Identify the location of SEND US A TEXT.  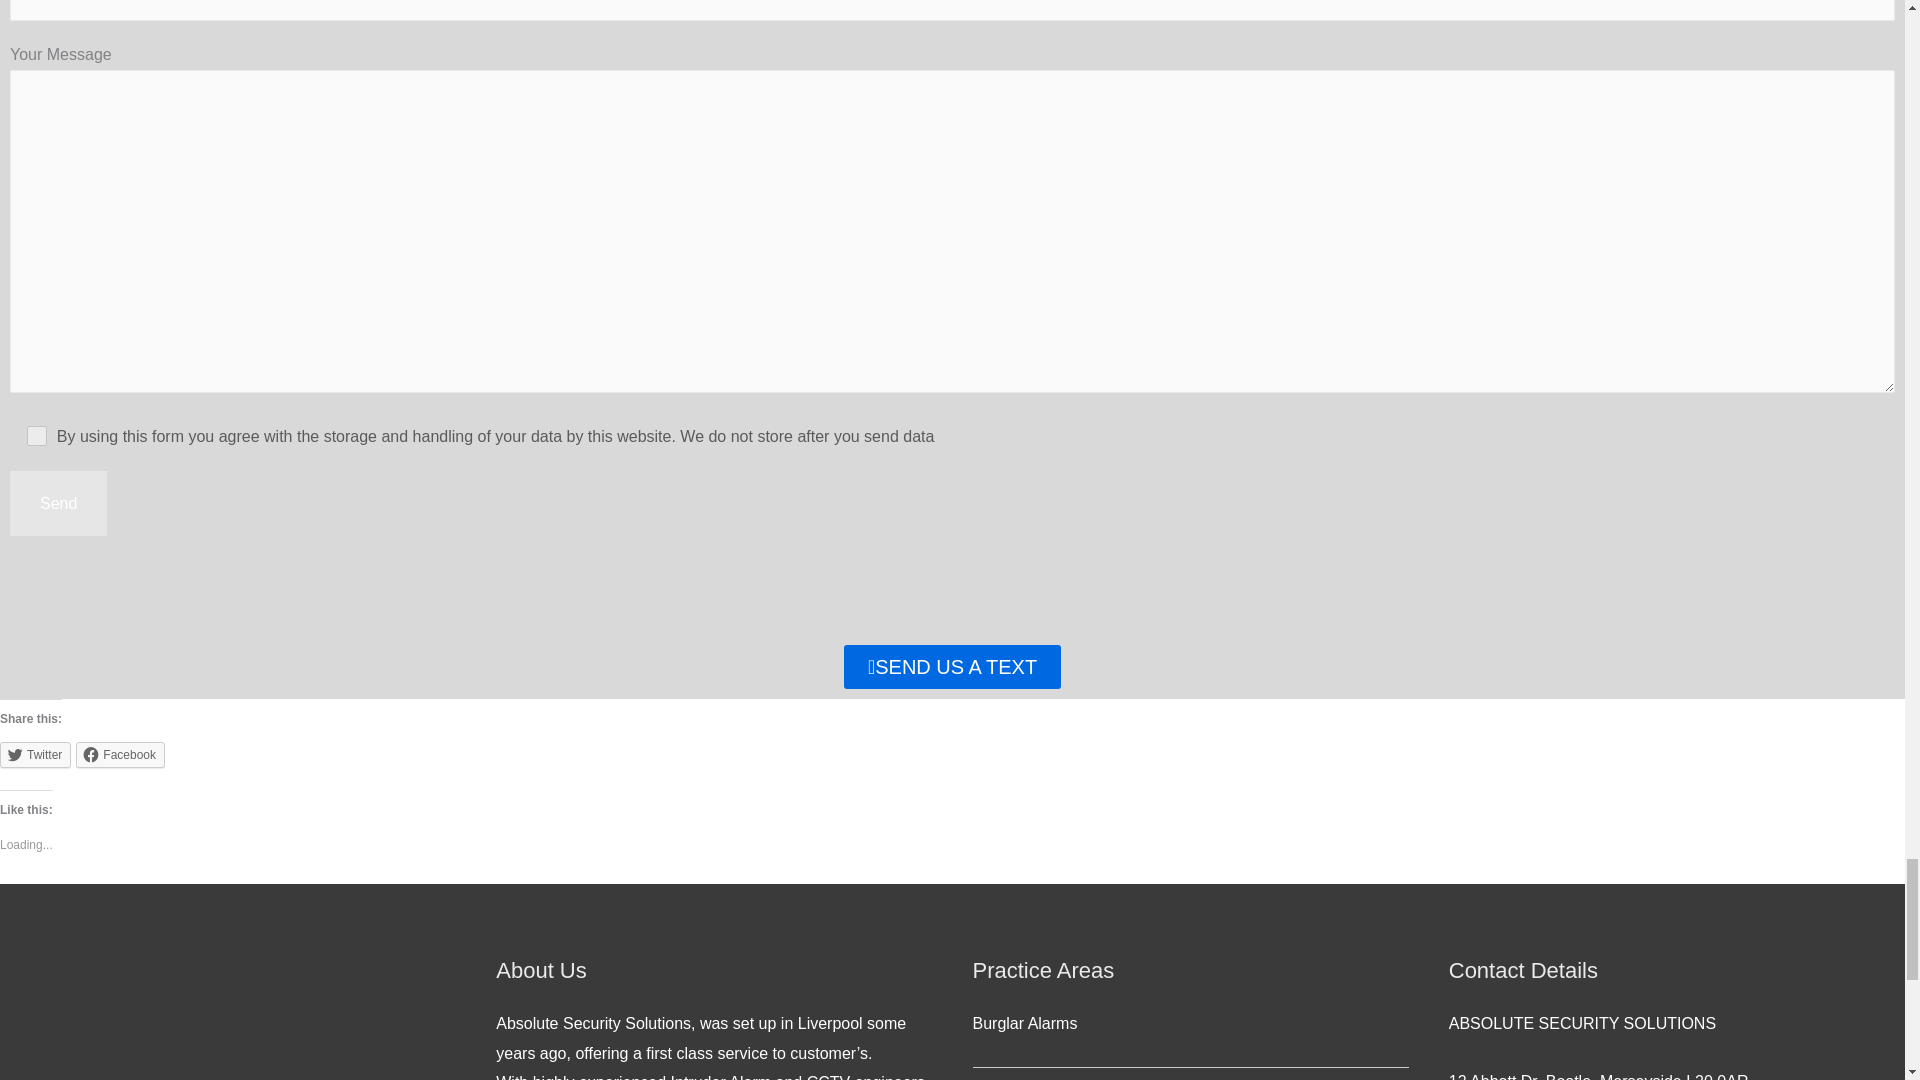
(952, 666).